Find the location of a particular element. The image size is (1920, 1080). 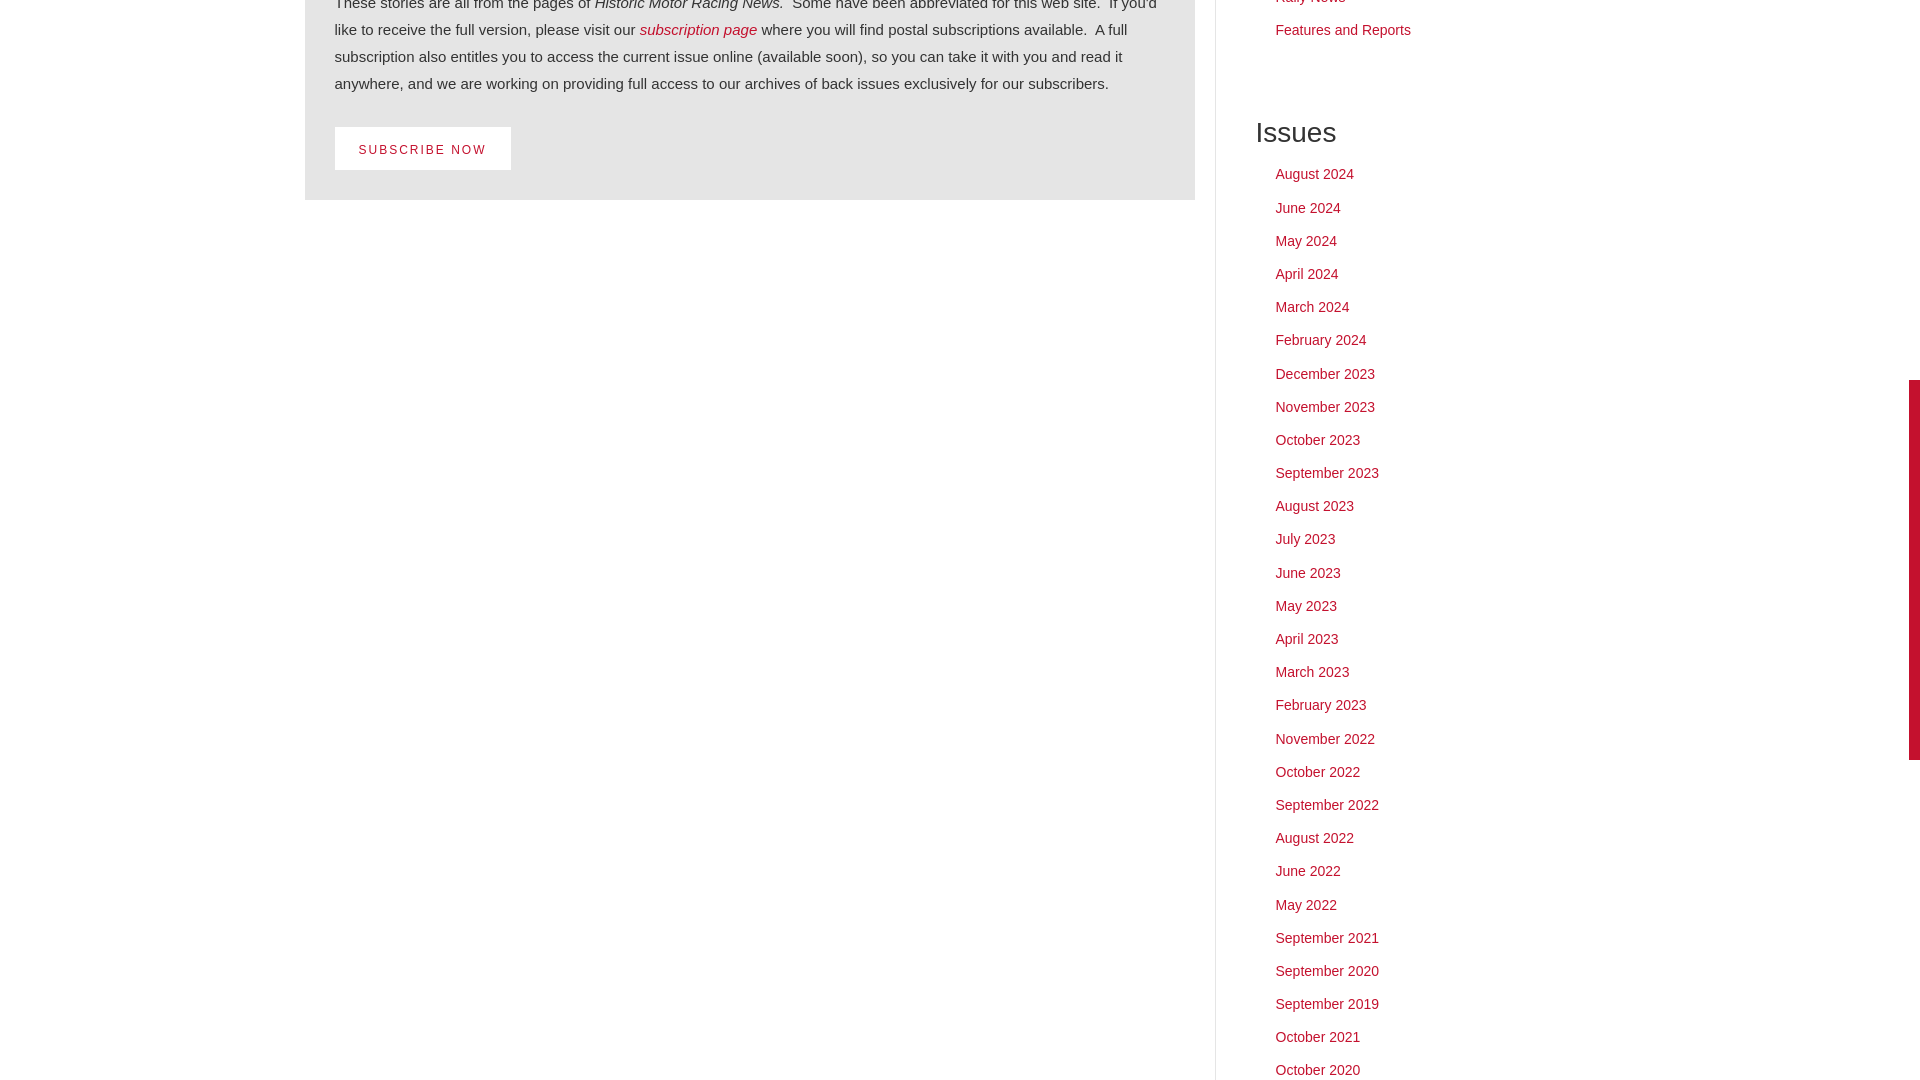

May 2024 is located at coordinates (1306, 241).